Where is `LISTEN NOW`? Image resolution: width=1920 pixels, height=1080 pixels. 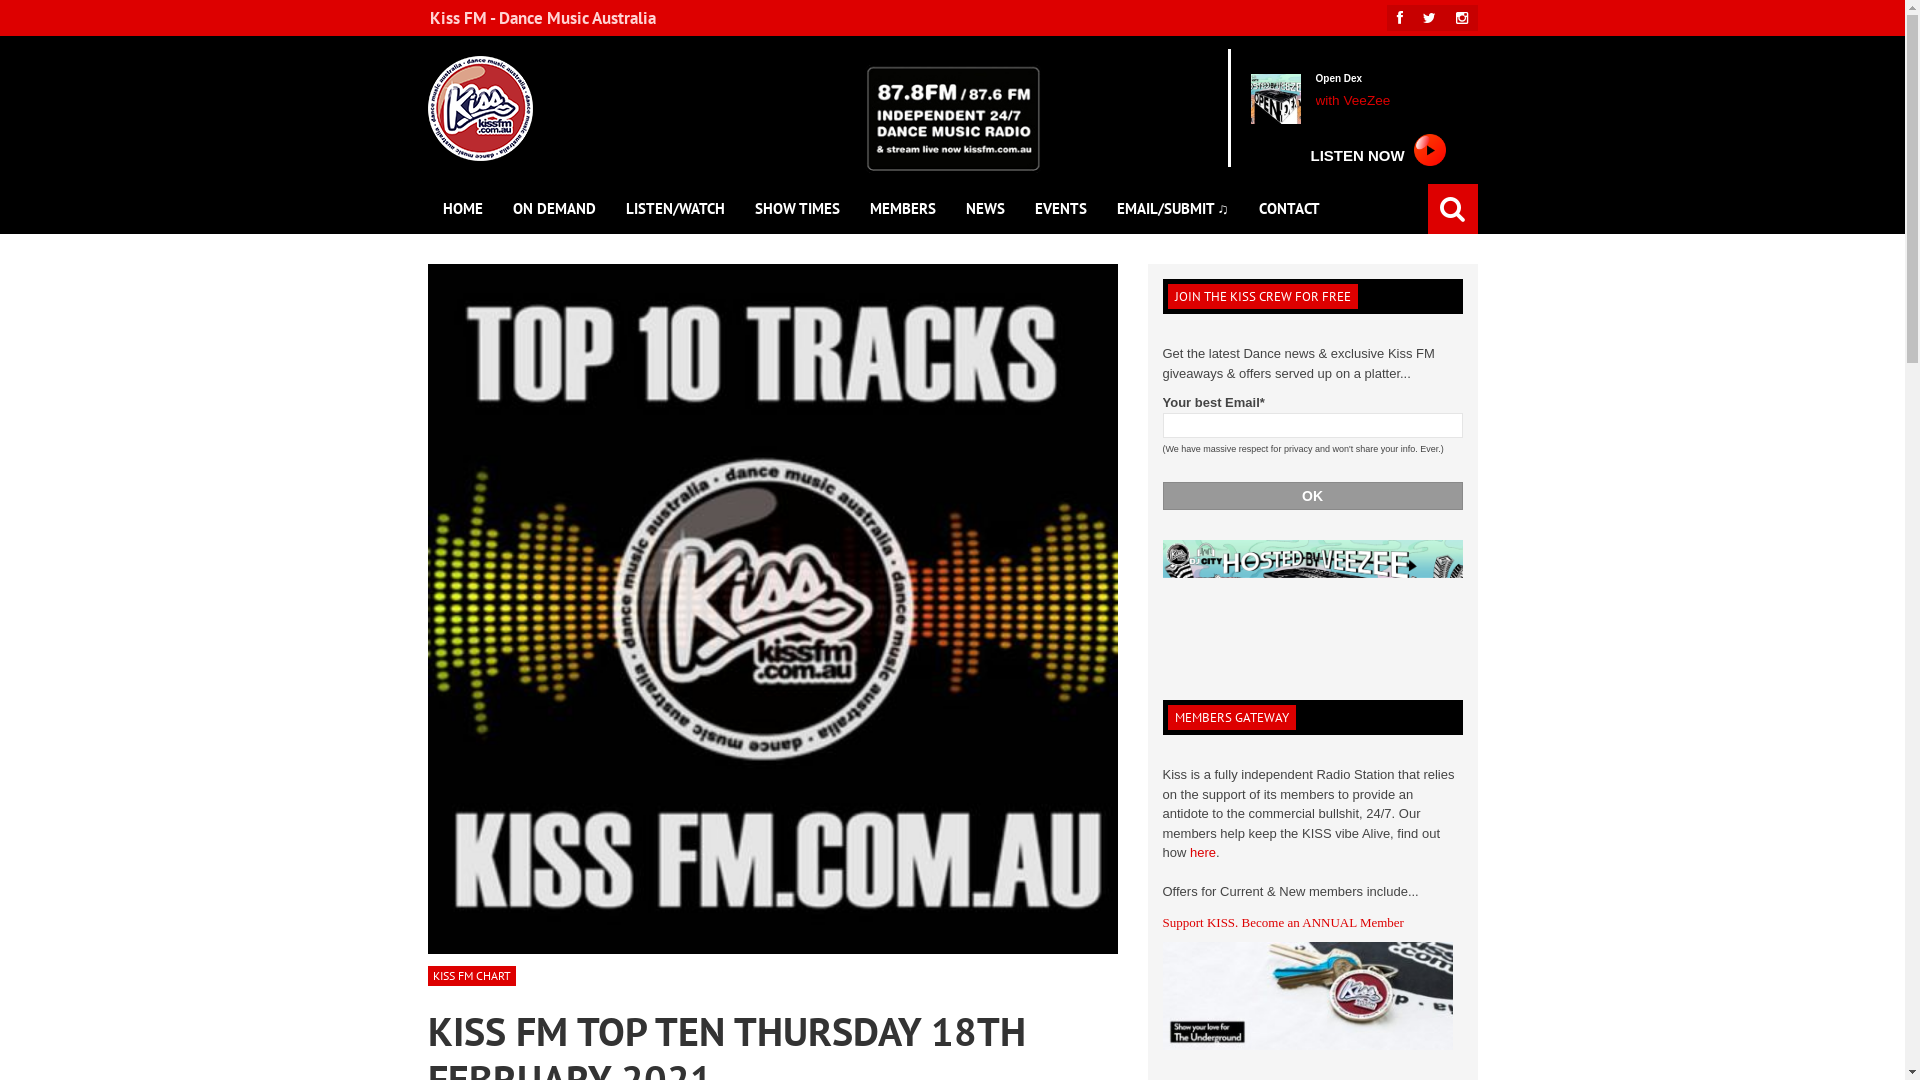
LISTEN NOW is located at coordinates (1375, 148).